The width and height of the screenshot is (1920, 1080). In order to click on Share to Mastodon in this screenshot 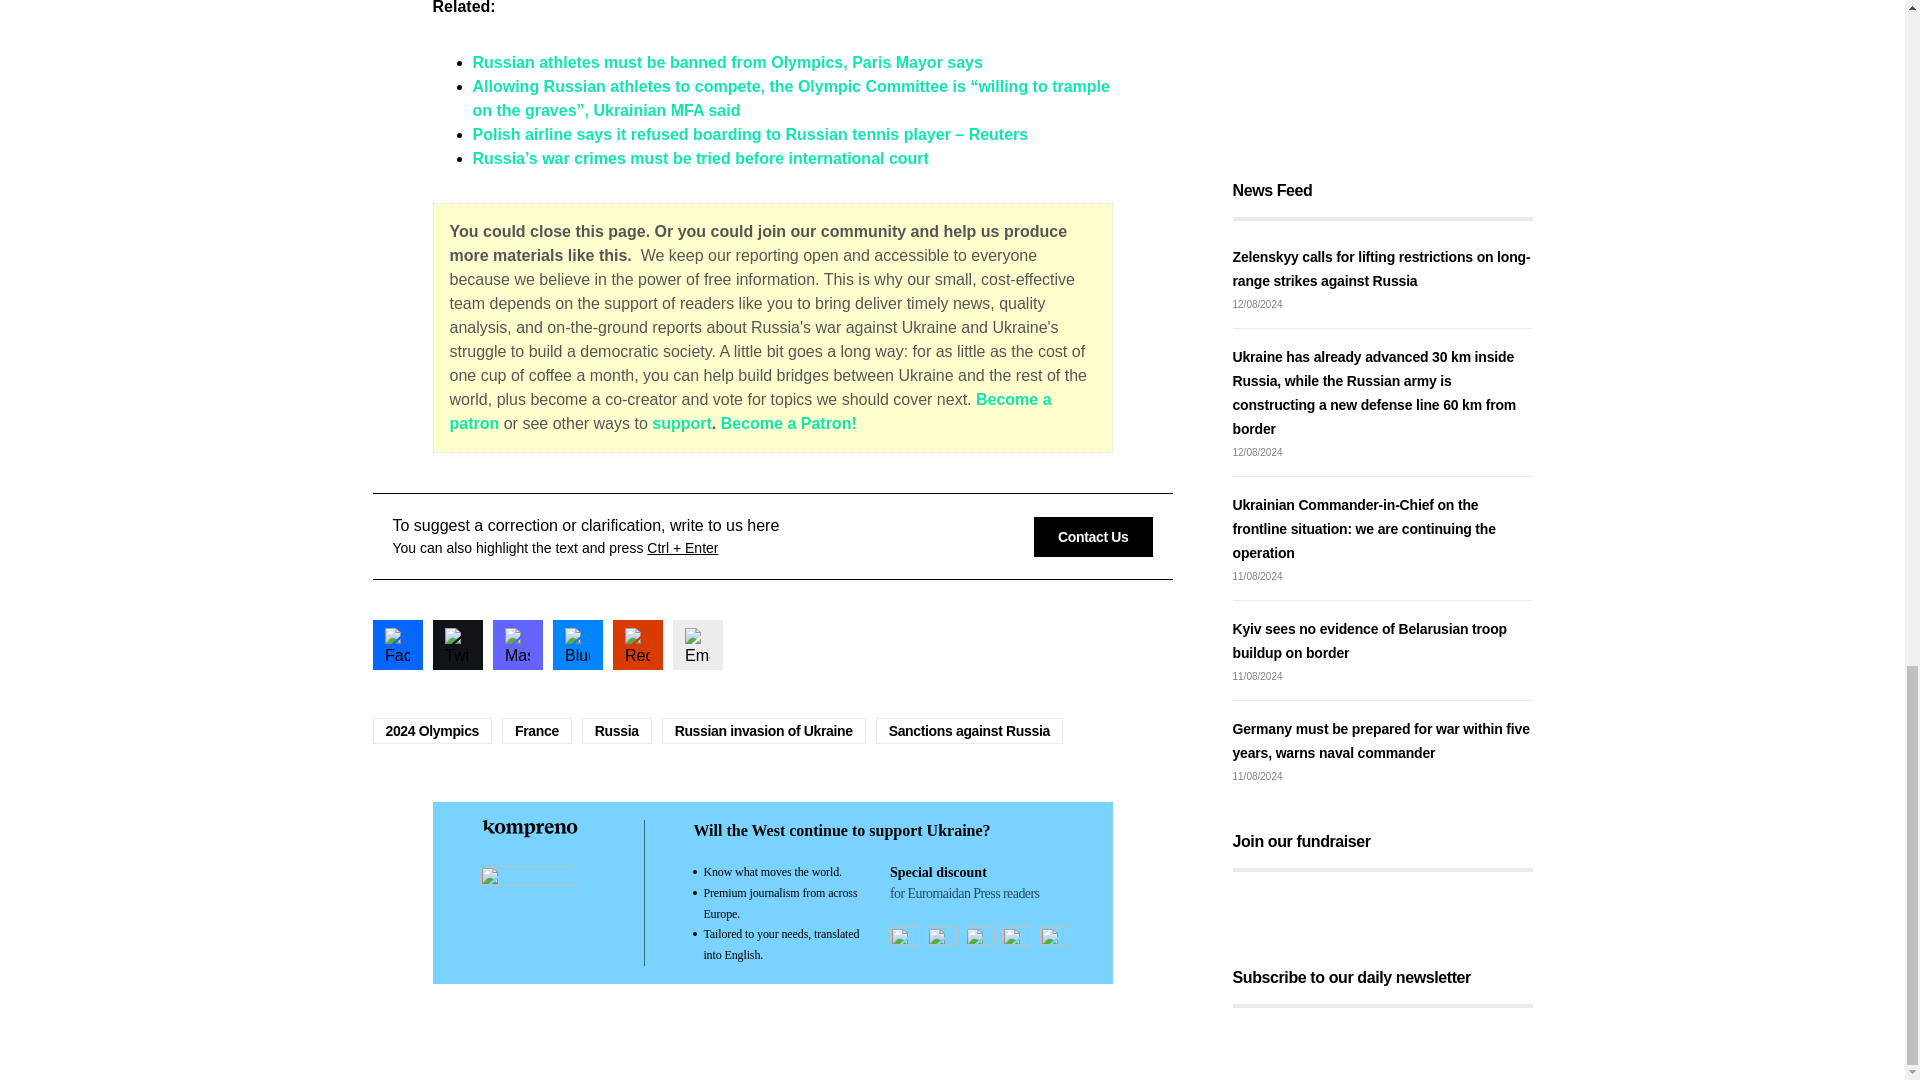, I will do `click(516, 644)`.